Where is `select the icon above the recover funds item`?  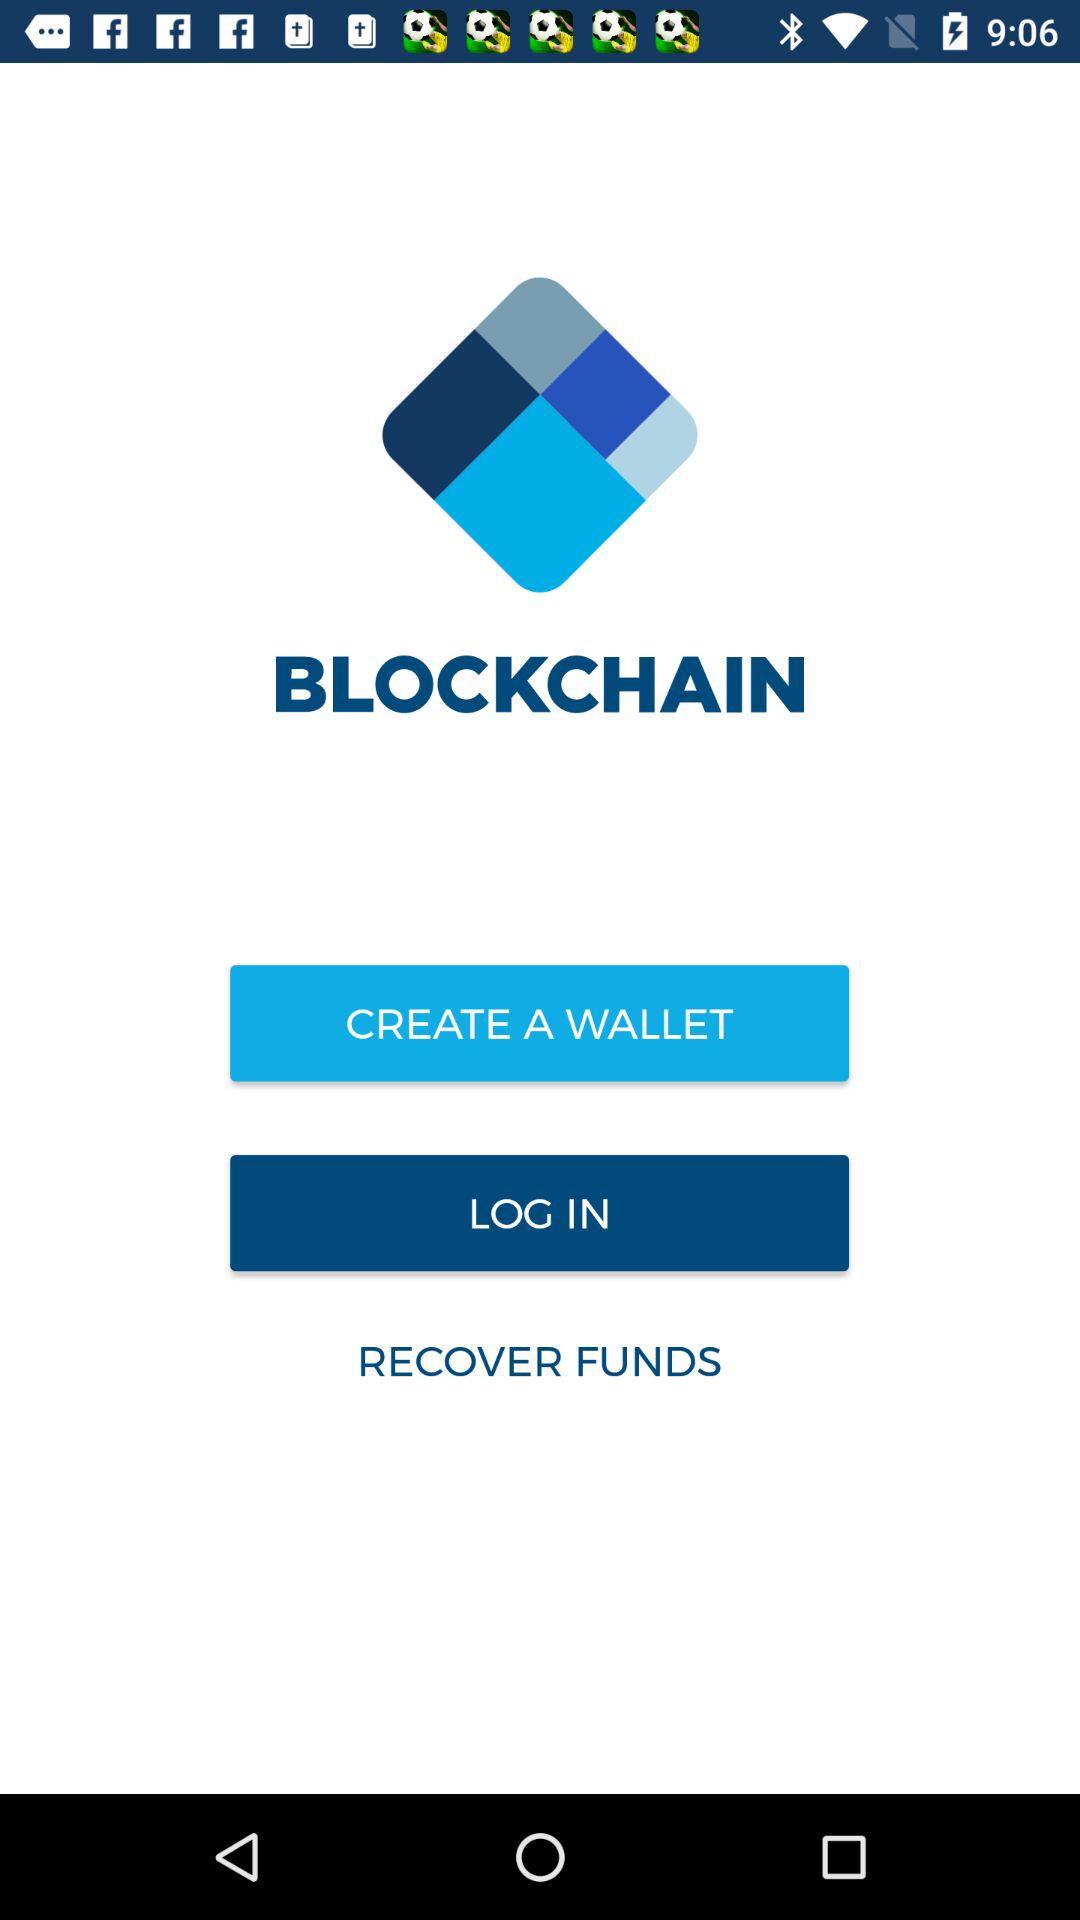 select the icon above the recover funds item is located at coordinates (539, 1213).